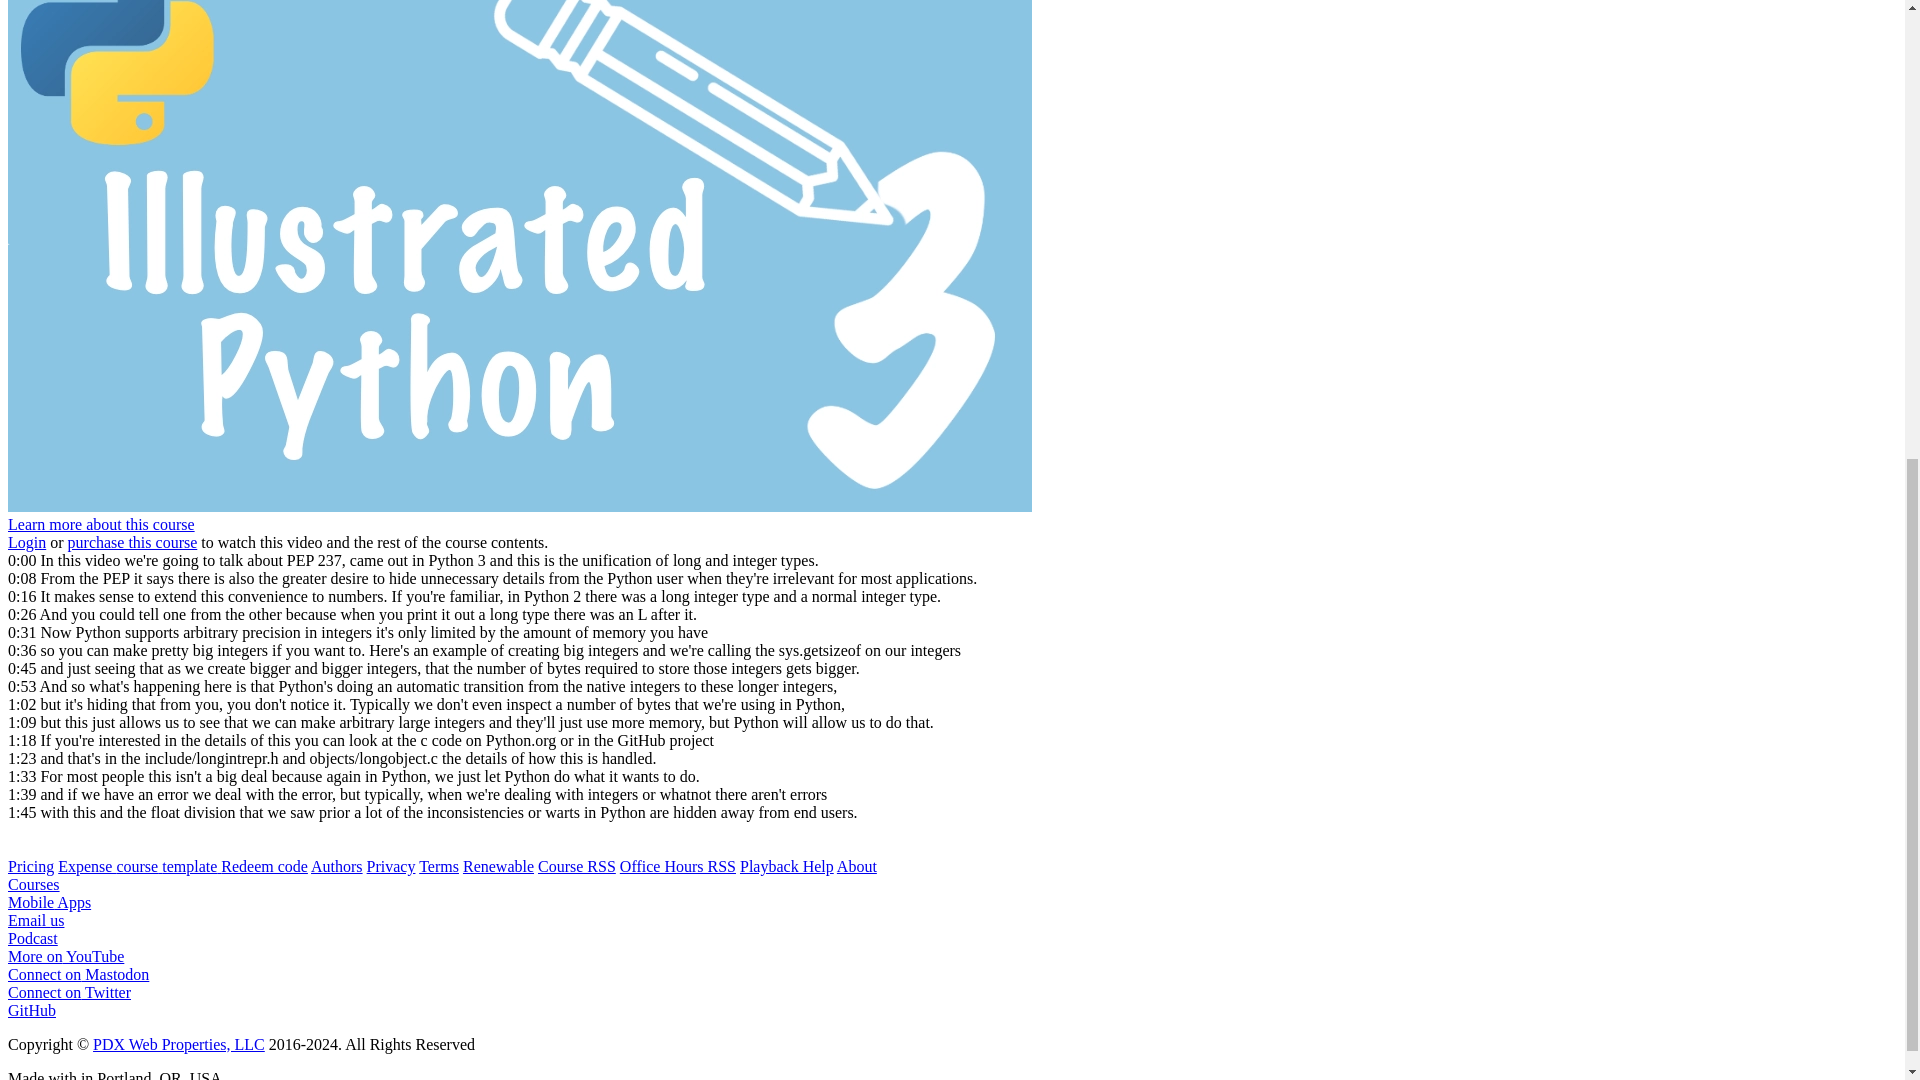 This screenshot has height=1080, width=1920. I want to click on Office Hours RSS, so click(678, 866).